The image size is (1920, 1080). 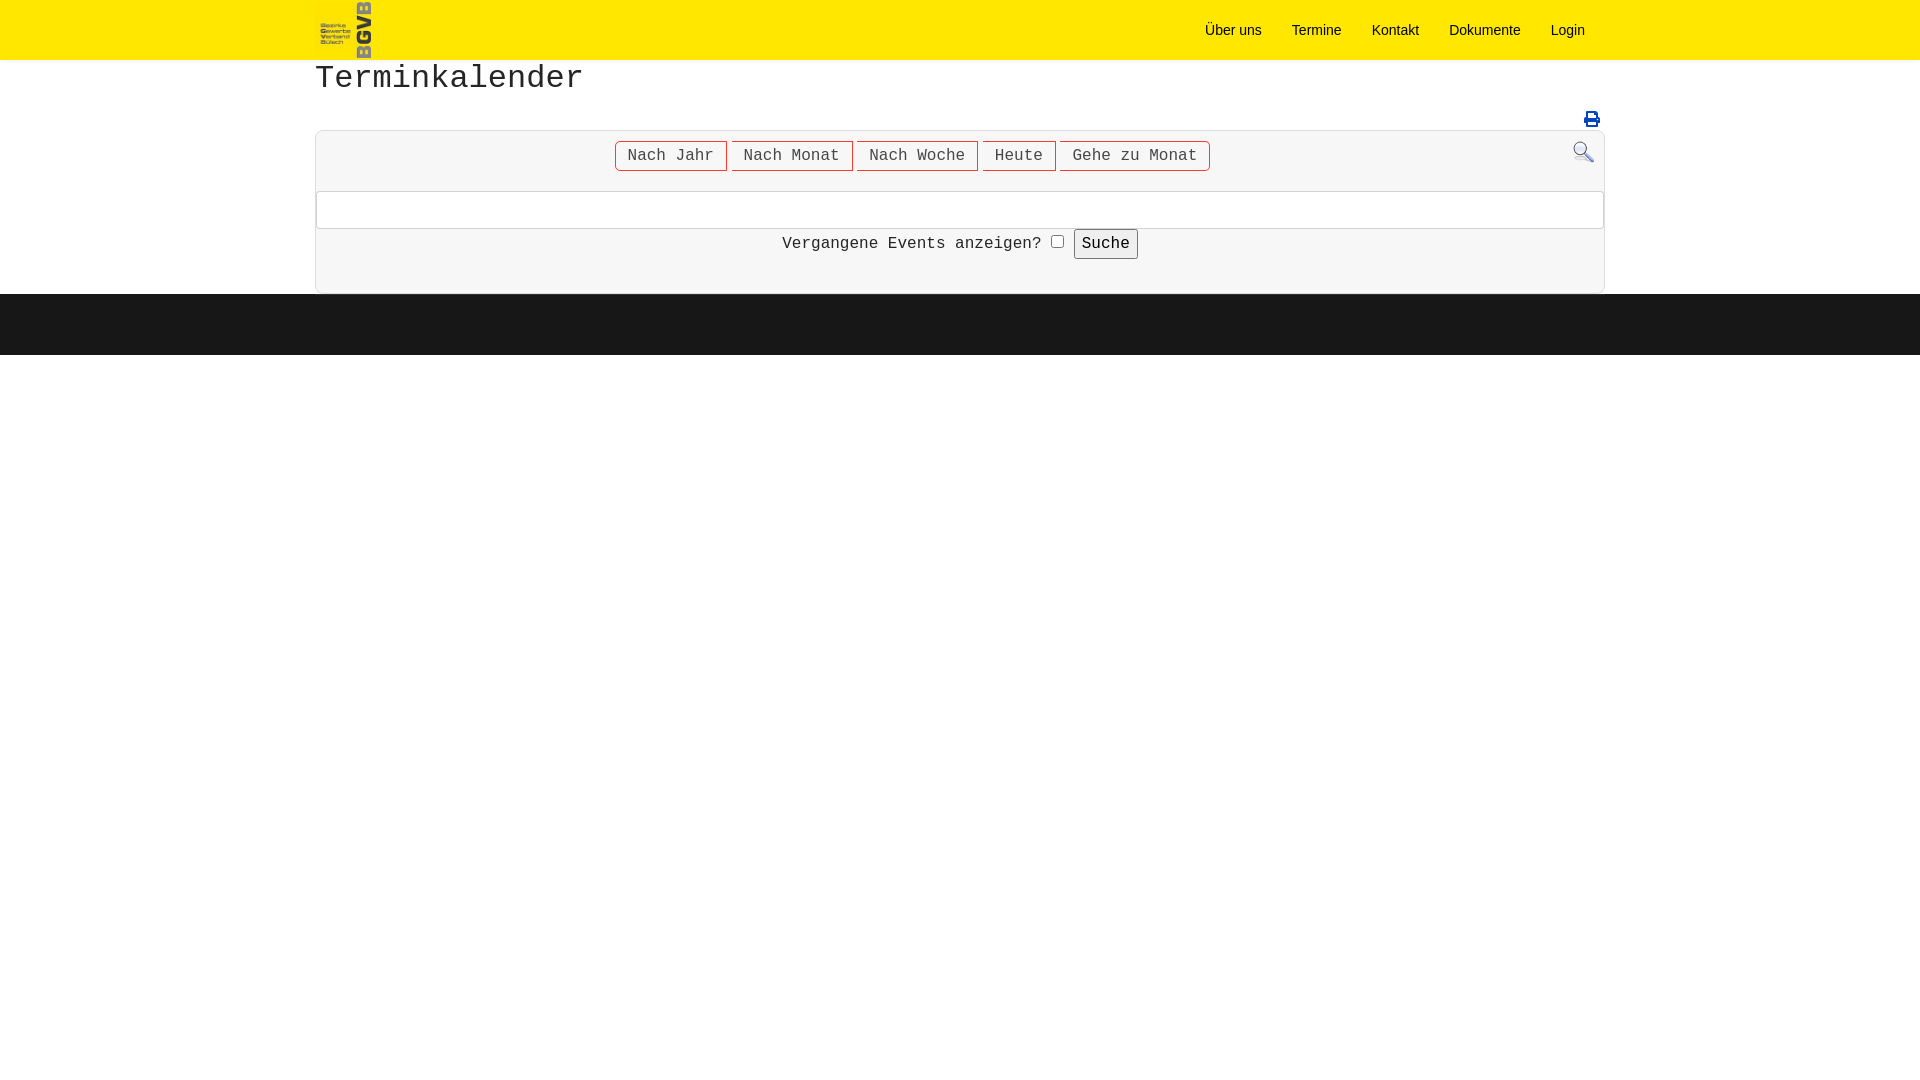 I want to click on Termine, so click(x=1317, y=30).